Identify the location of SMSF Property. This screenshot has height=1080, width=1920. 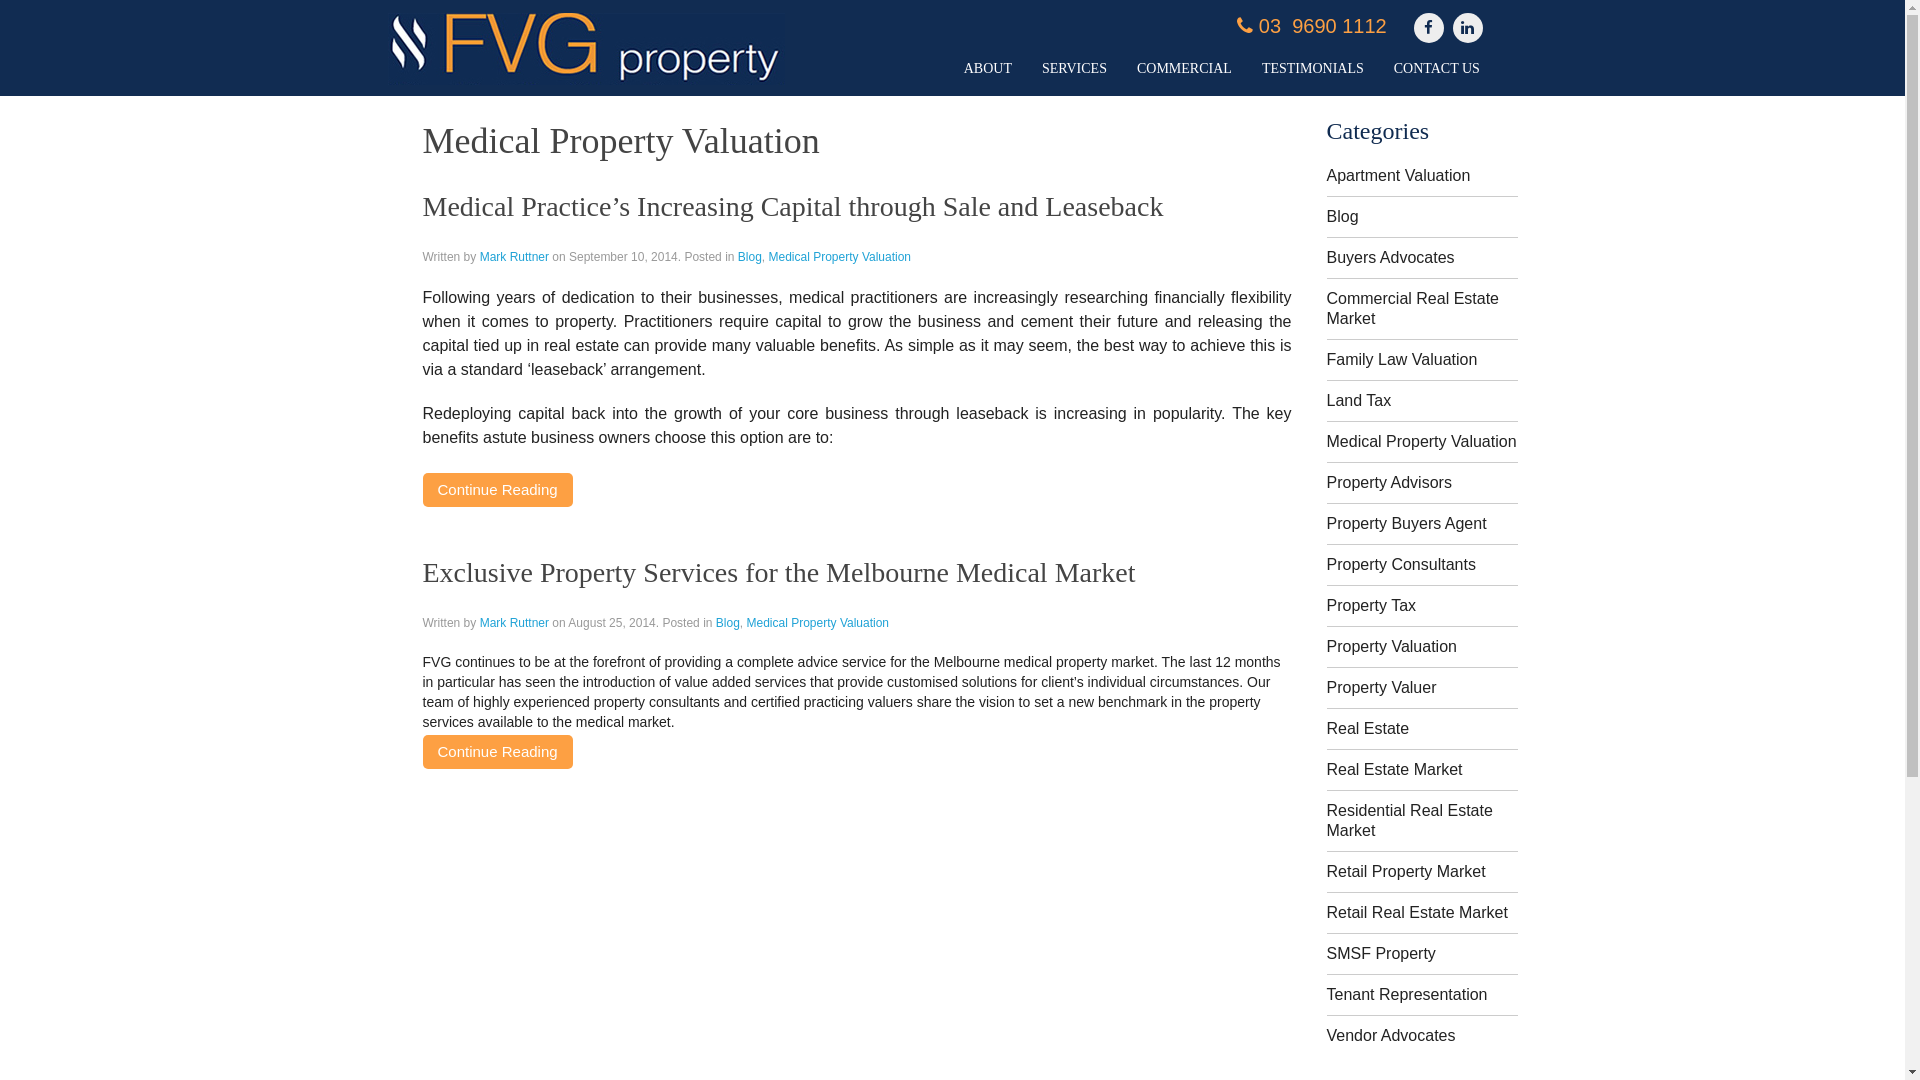
(1380, 954).